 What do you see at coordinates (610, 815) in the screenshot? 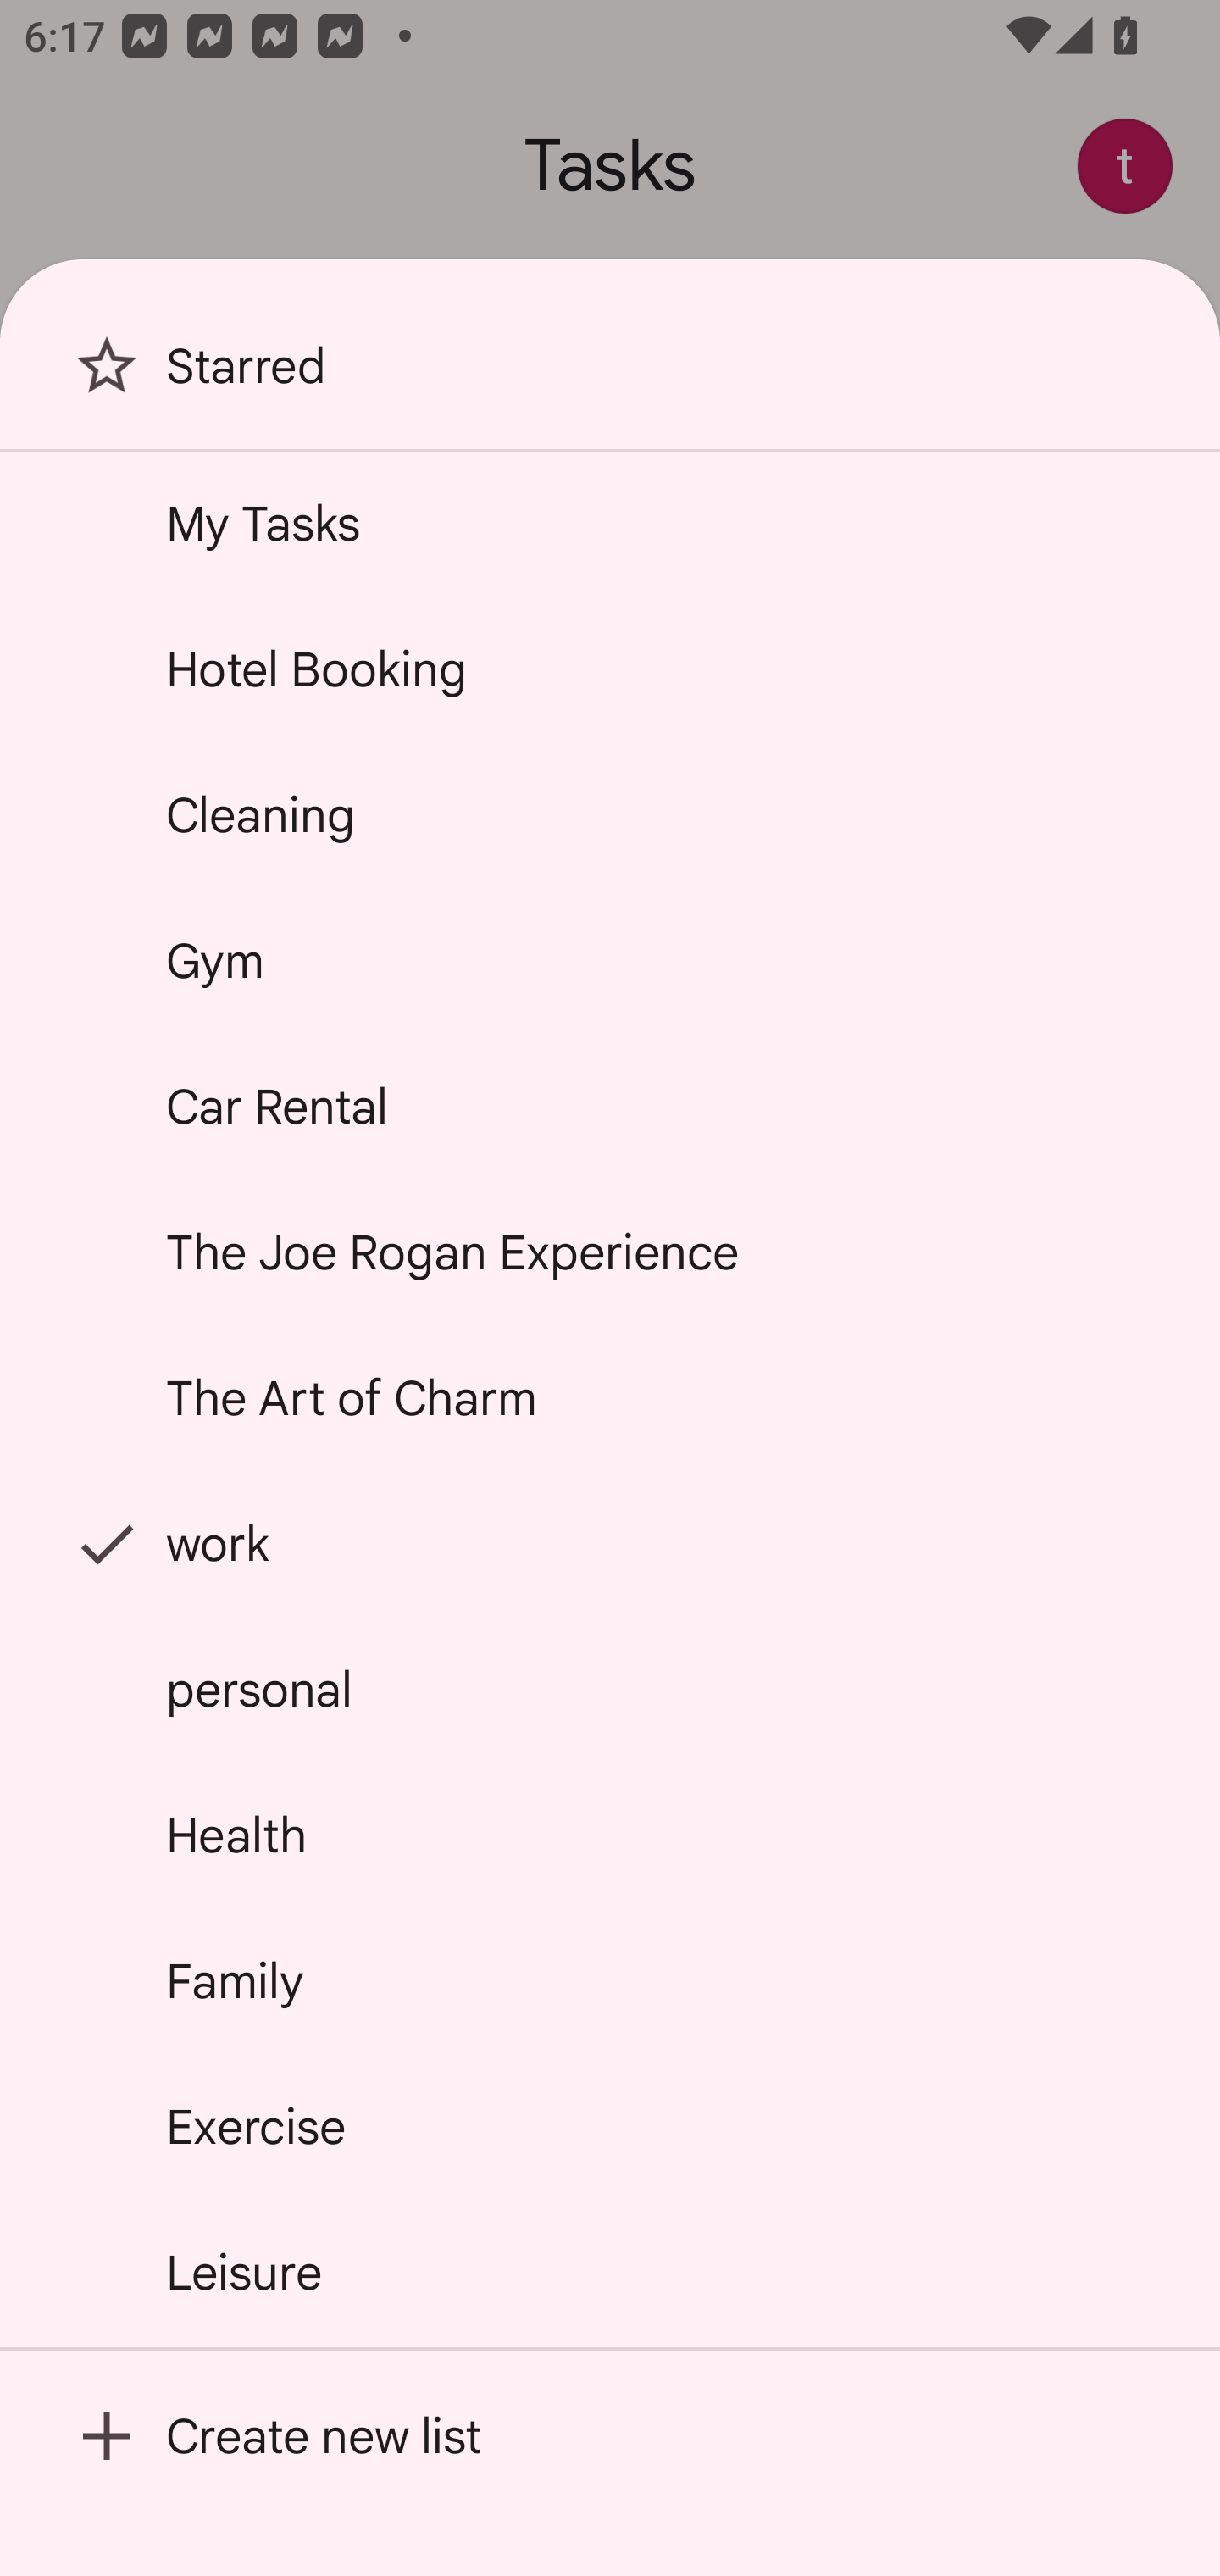
I see `Cleaning` at bounding box center [610, 815].